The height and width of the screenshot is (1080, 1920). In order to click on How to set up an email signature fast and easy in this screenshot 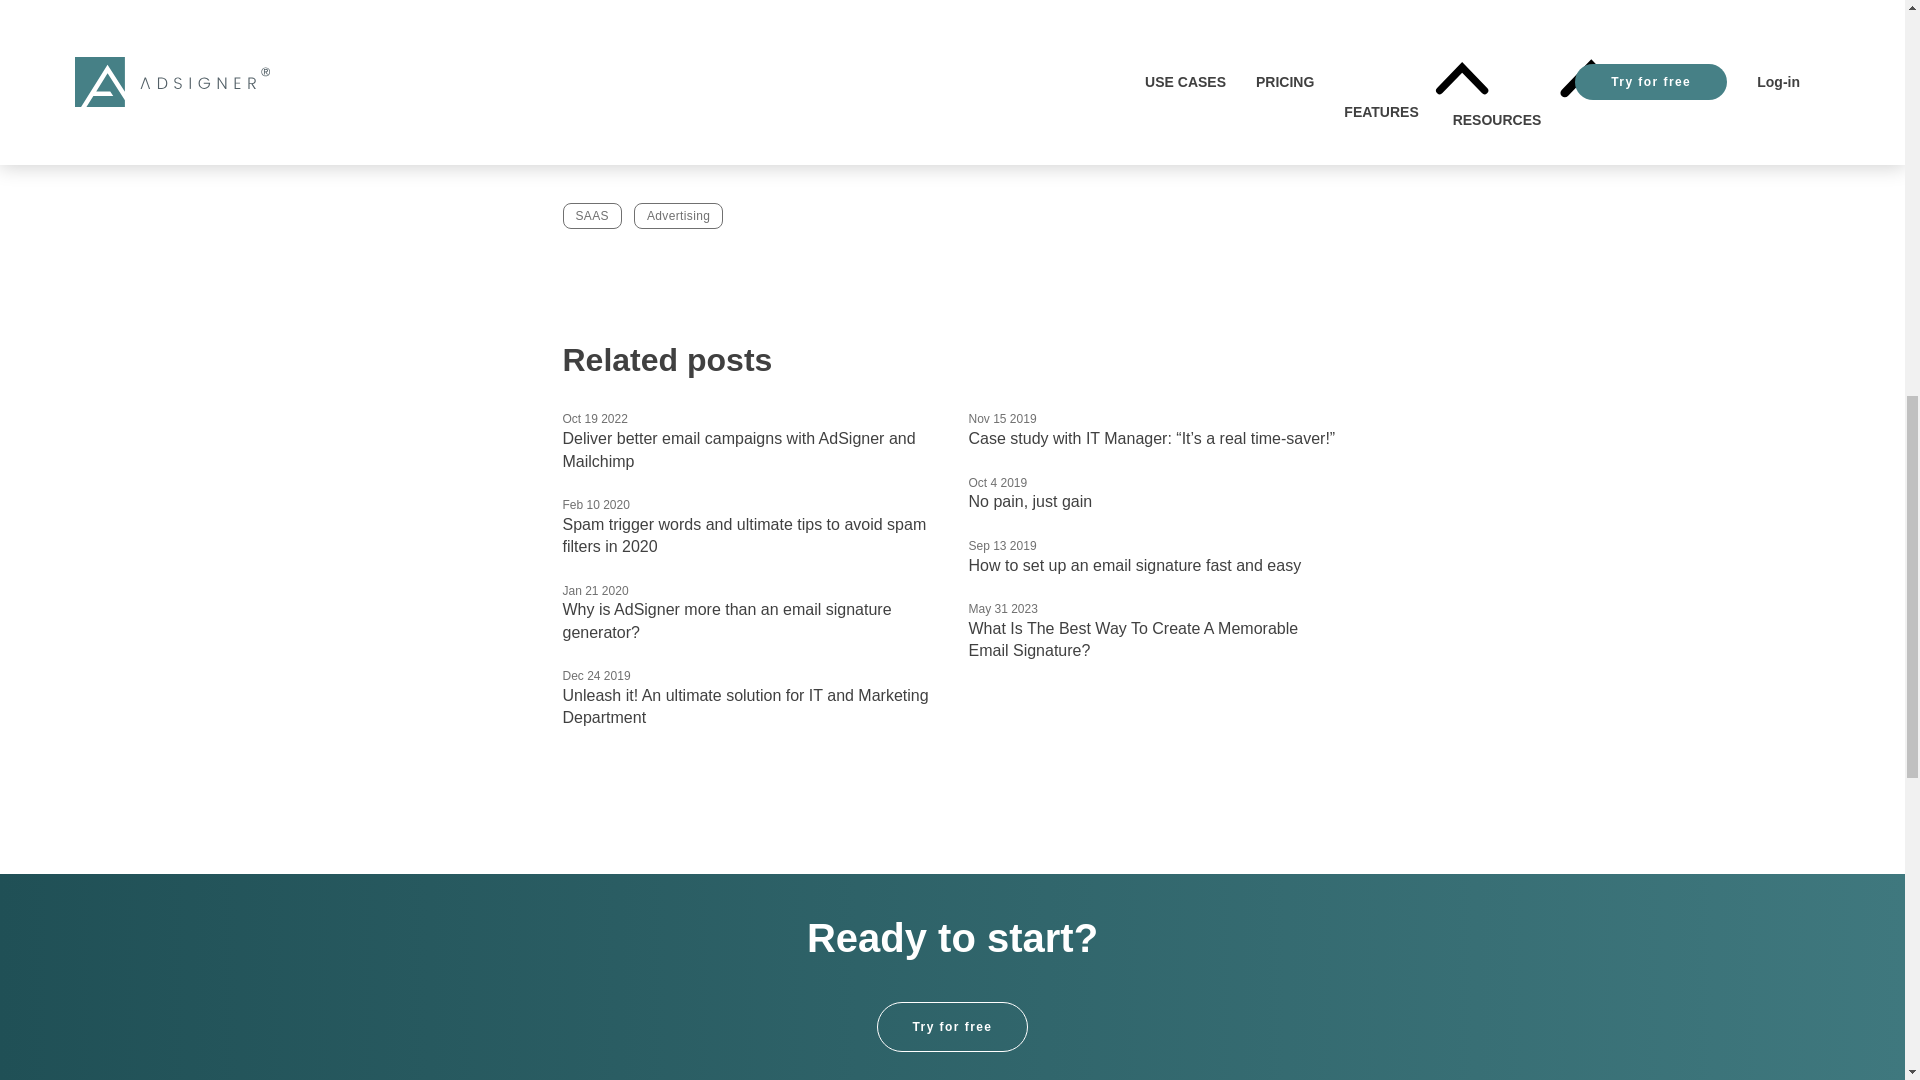, I will do `click(1134, 565)`.